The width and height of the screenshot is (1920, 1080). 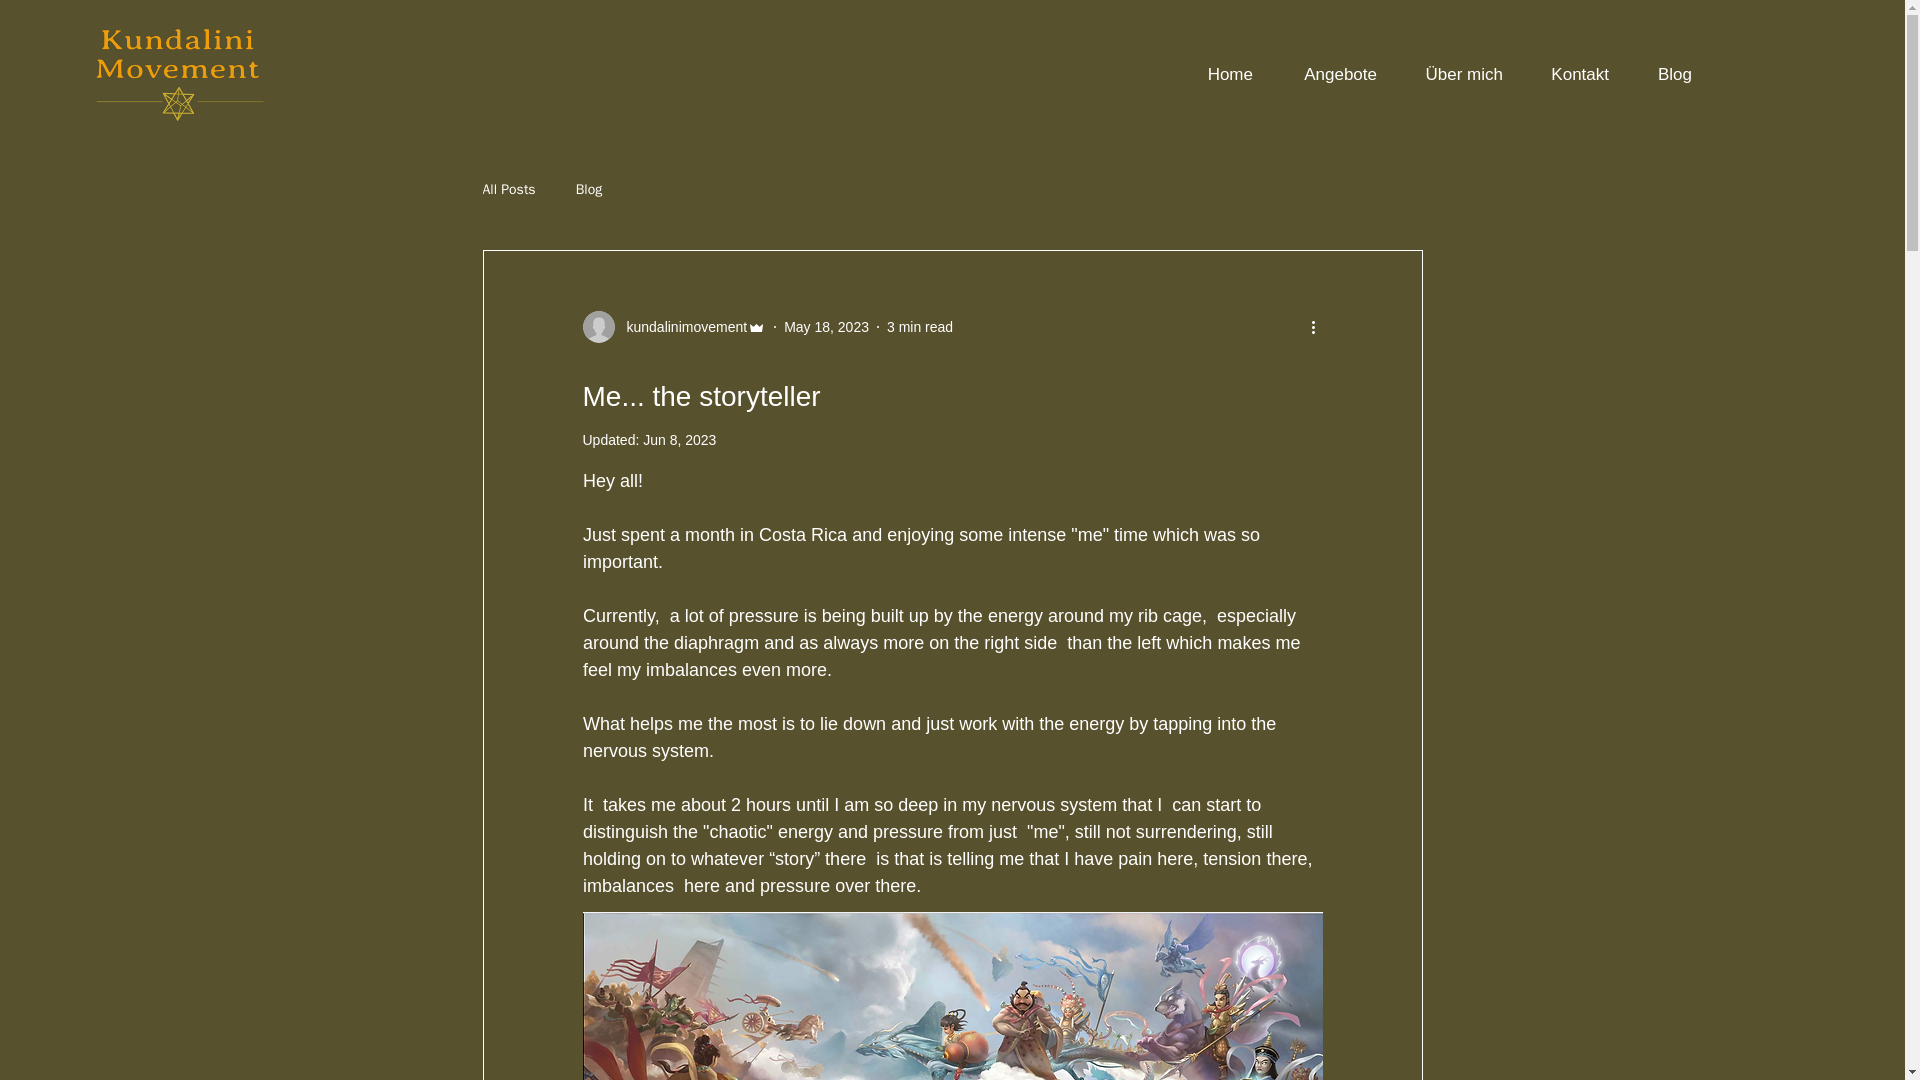 What do you see at coordinates (1220, 74) in the screenshot?
I see `Home` at bounding box center [1220, 74].